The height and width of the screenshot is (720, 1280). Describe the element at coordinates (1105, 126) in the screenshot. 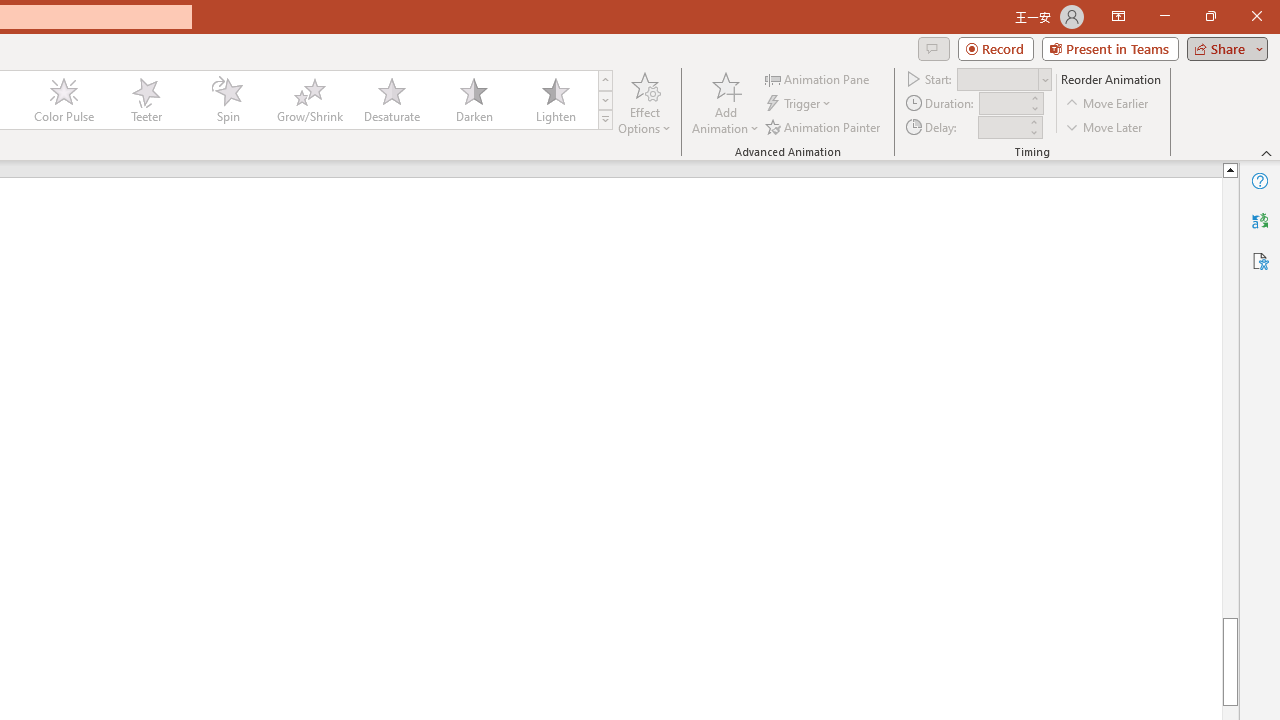

I see `Move Later` at that location.